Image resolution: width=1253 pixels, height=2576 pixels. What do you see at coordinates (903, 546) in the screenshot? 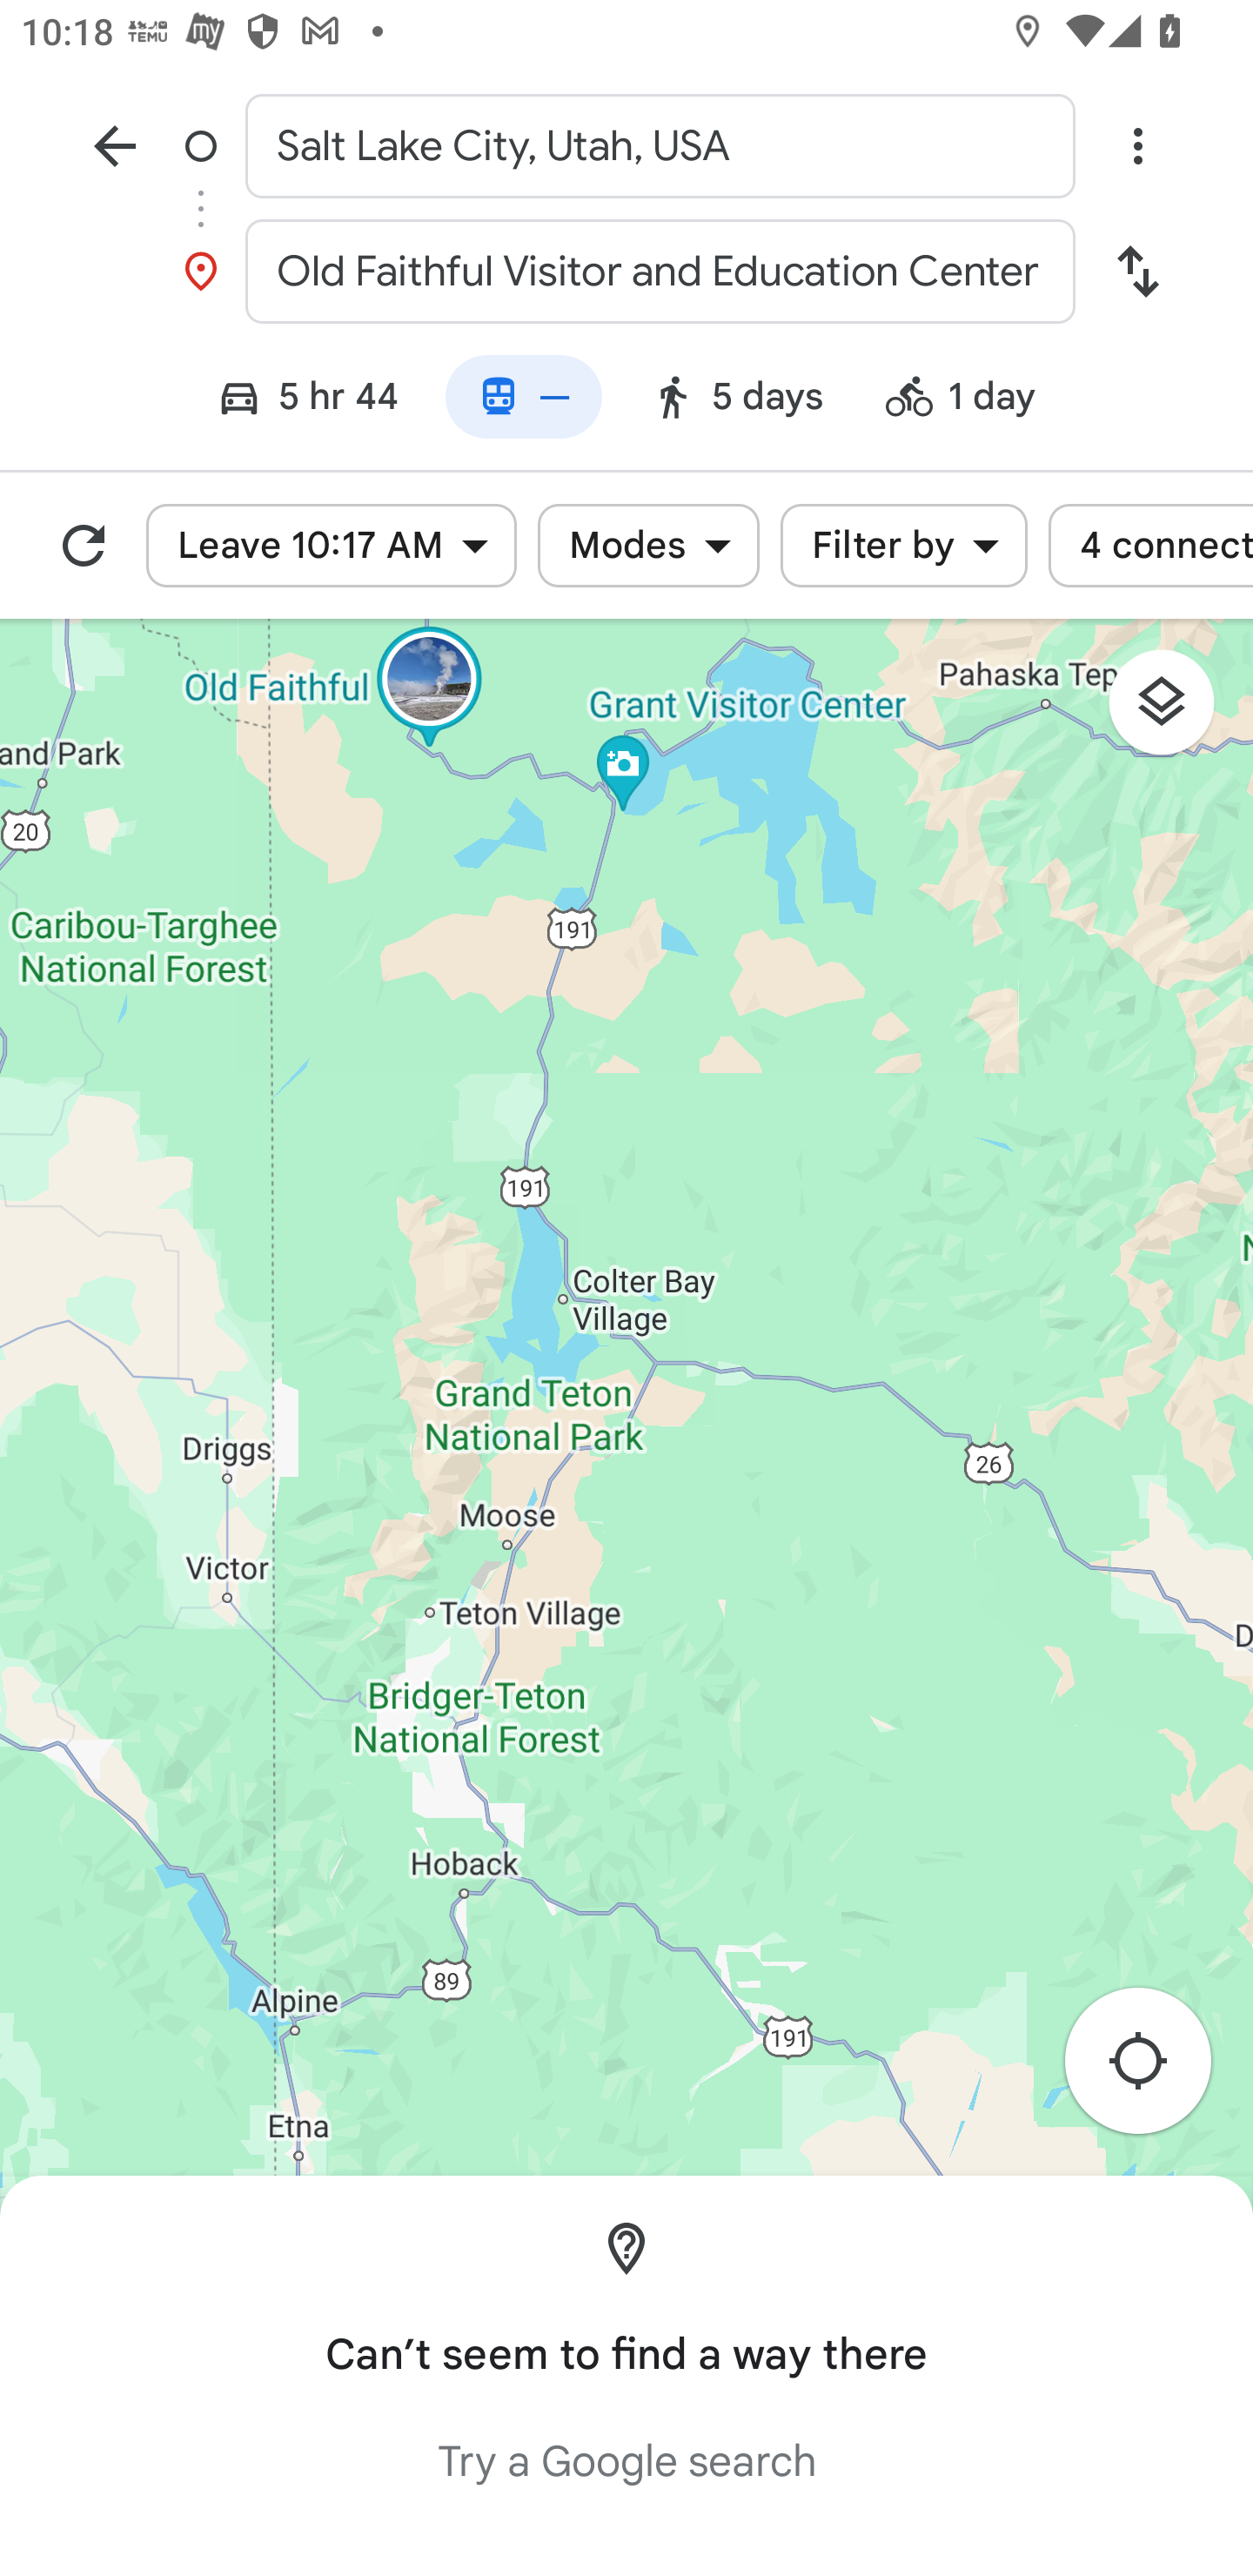
I see `Filter by Filter by Filter by` at bounding box center [903, 546].